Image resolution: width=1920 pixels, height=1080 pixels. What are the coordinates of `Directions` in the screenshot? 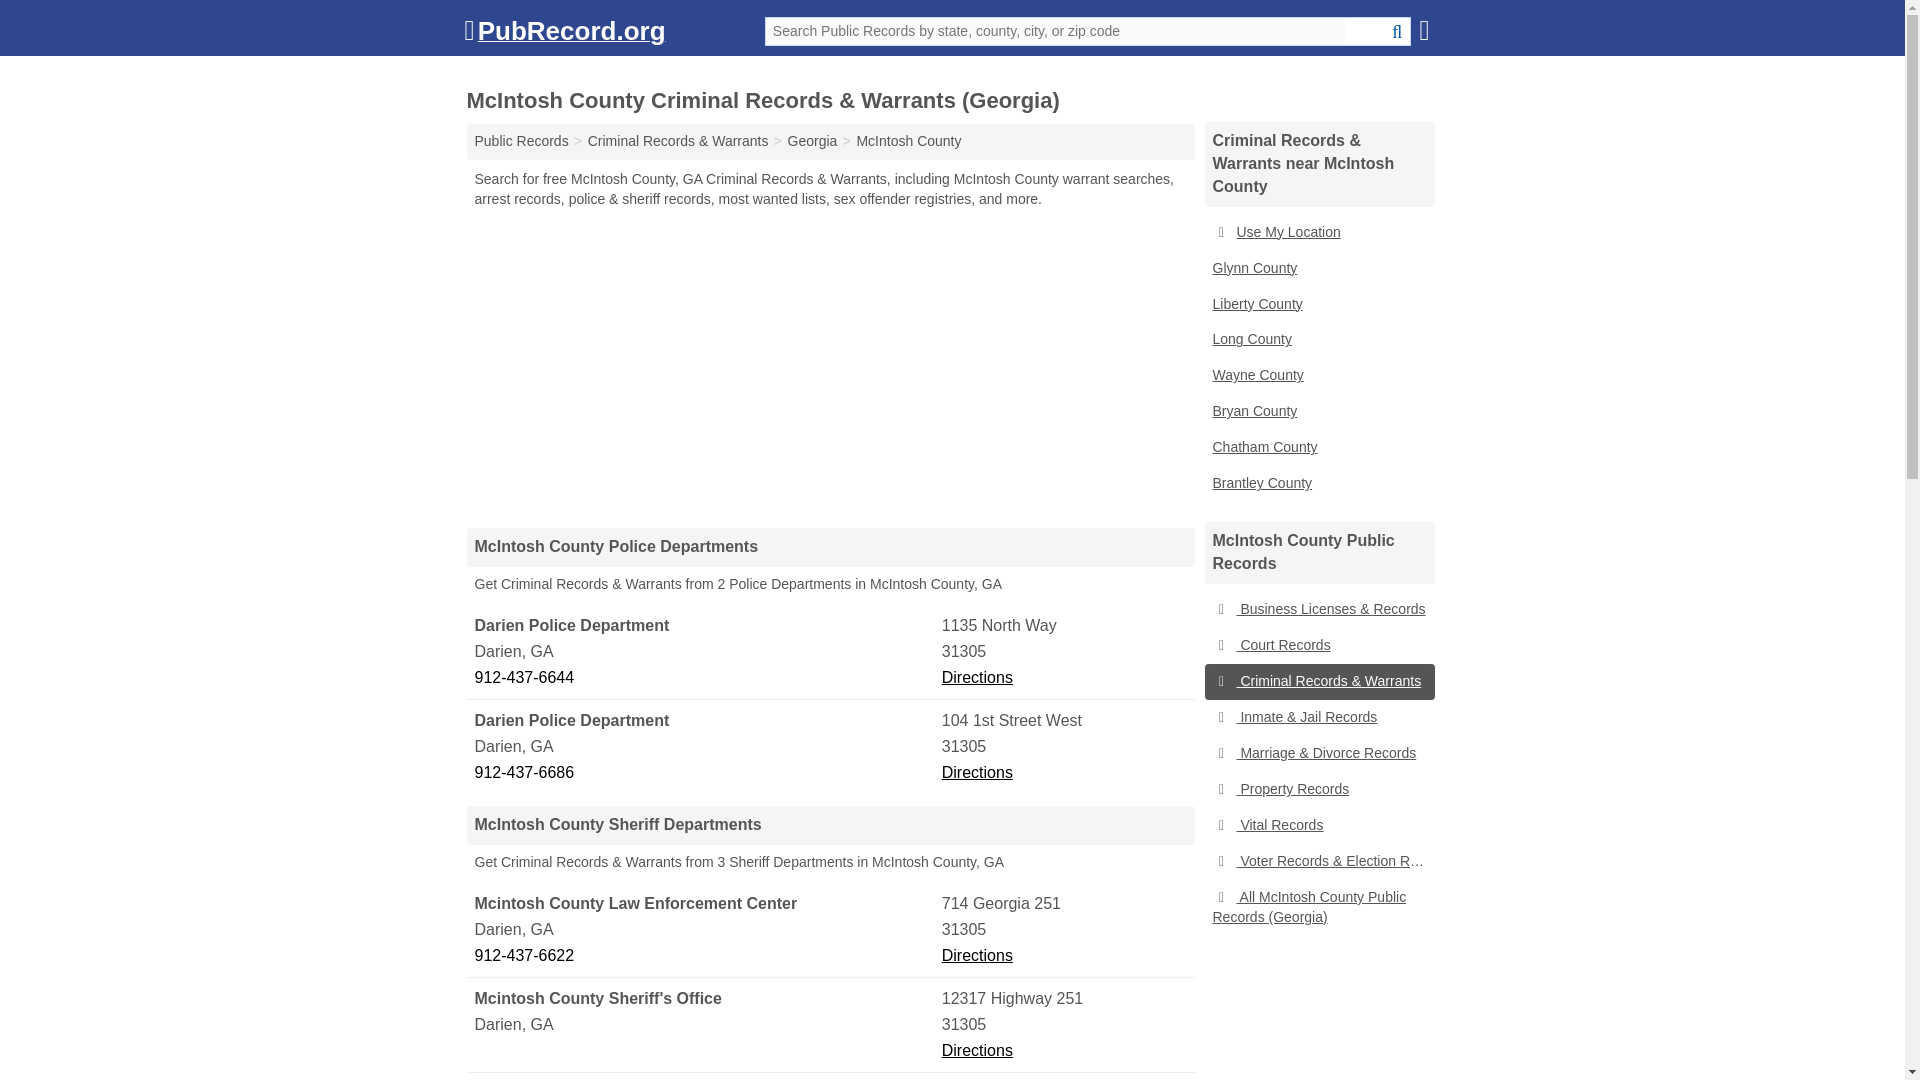 It's located at (978, 772).